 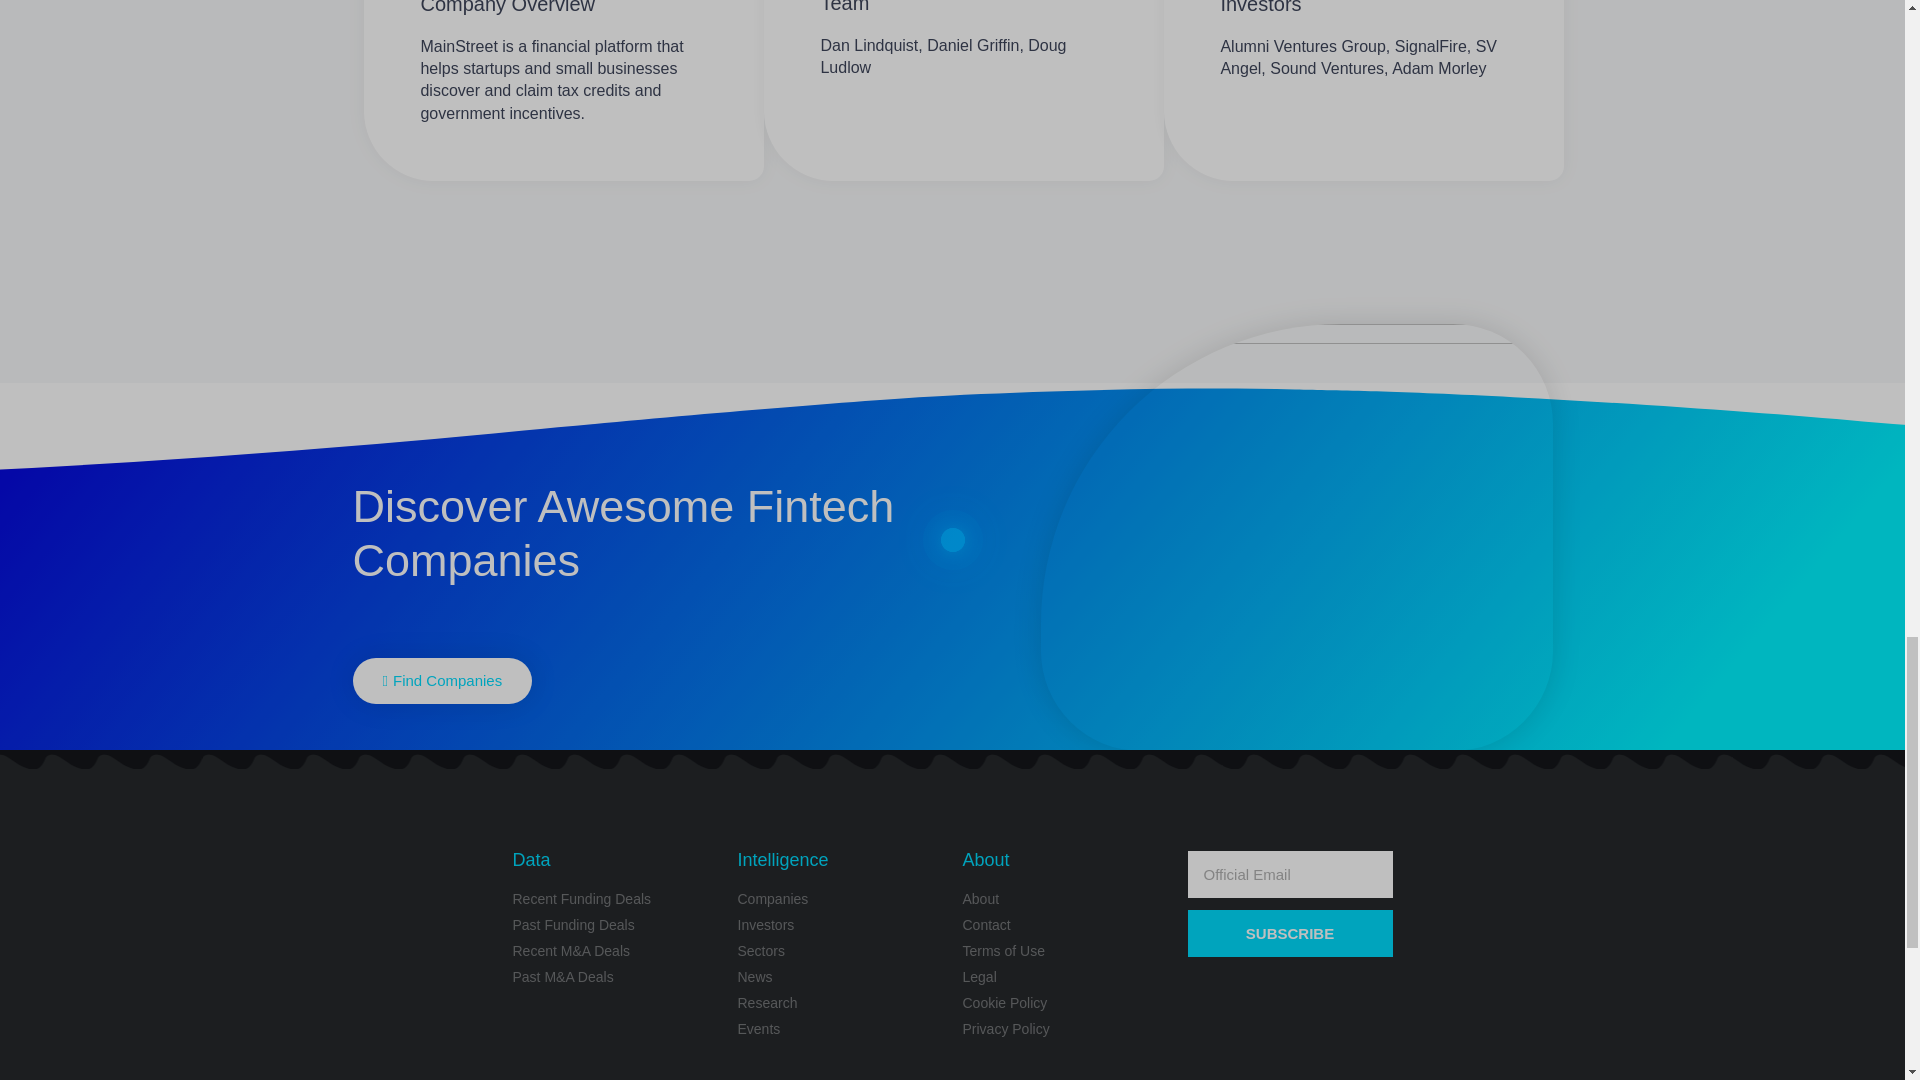 What do you see at coordinates (1064, 1003) in the screenshot?
I see `Cookie Policy` at bounding box center [1064, 1003].